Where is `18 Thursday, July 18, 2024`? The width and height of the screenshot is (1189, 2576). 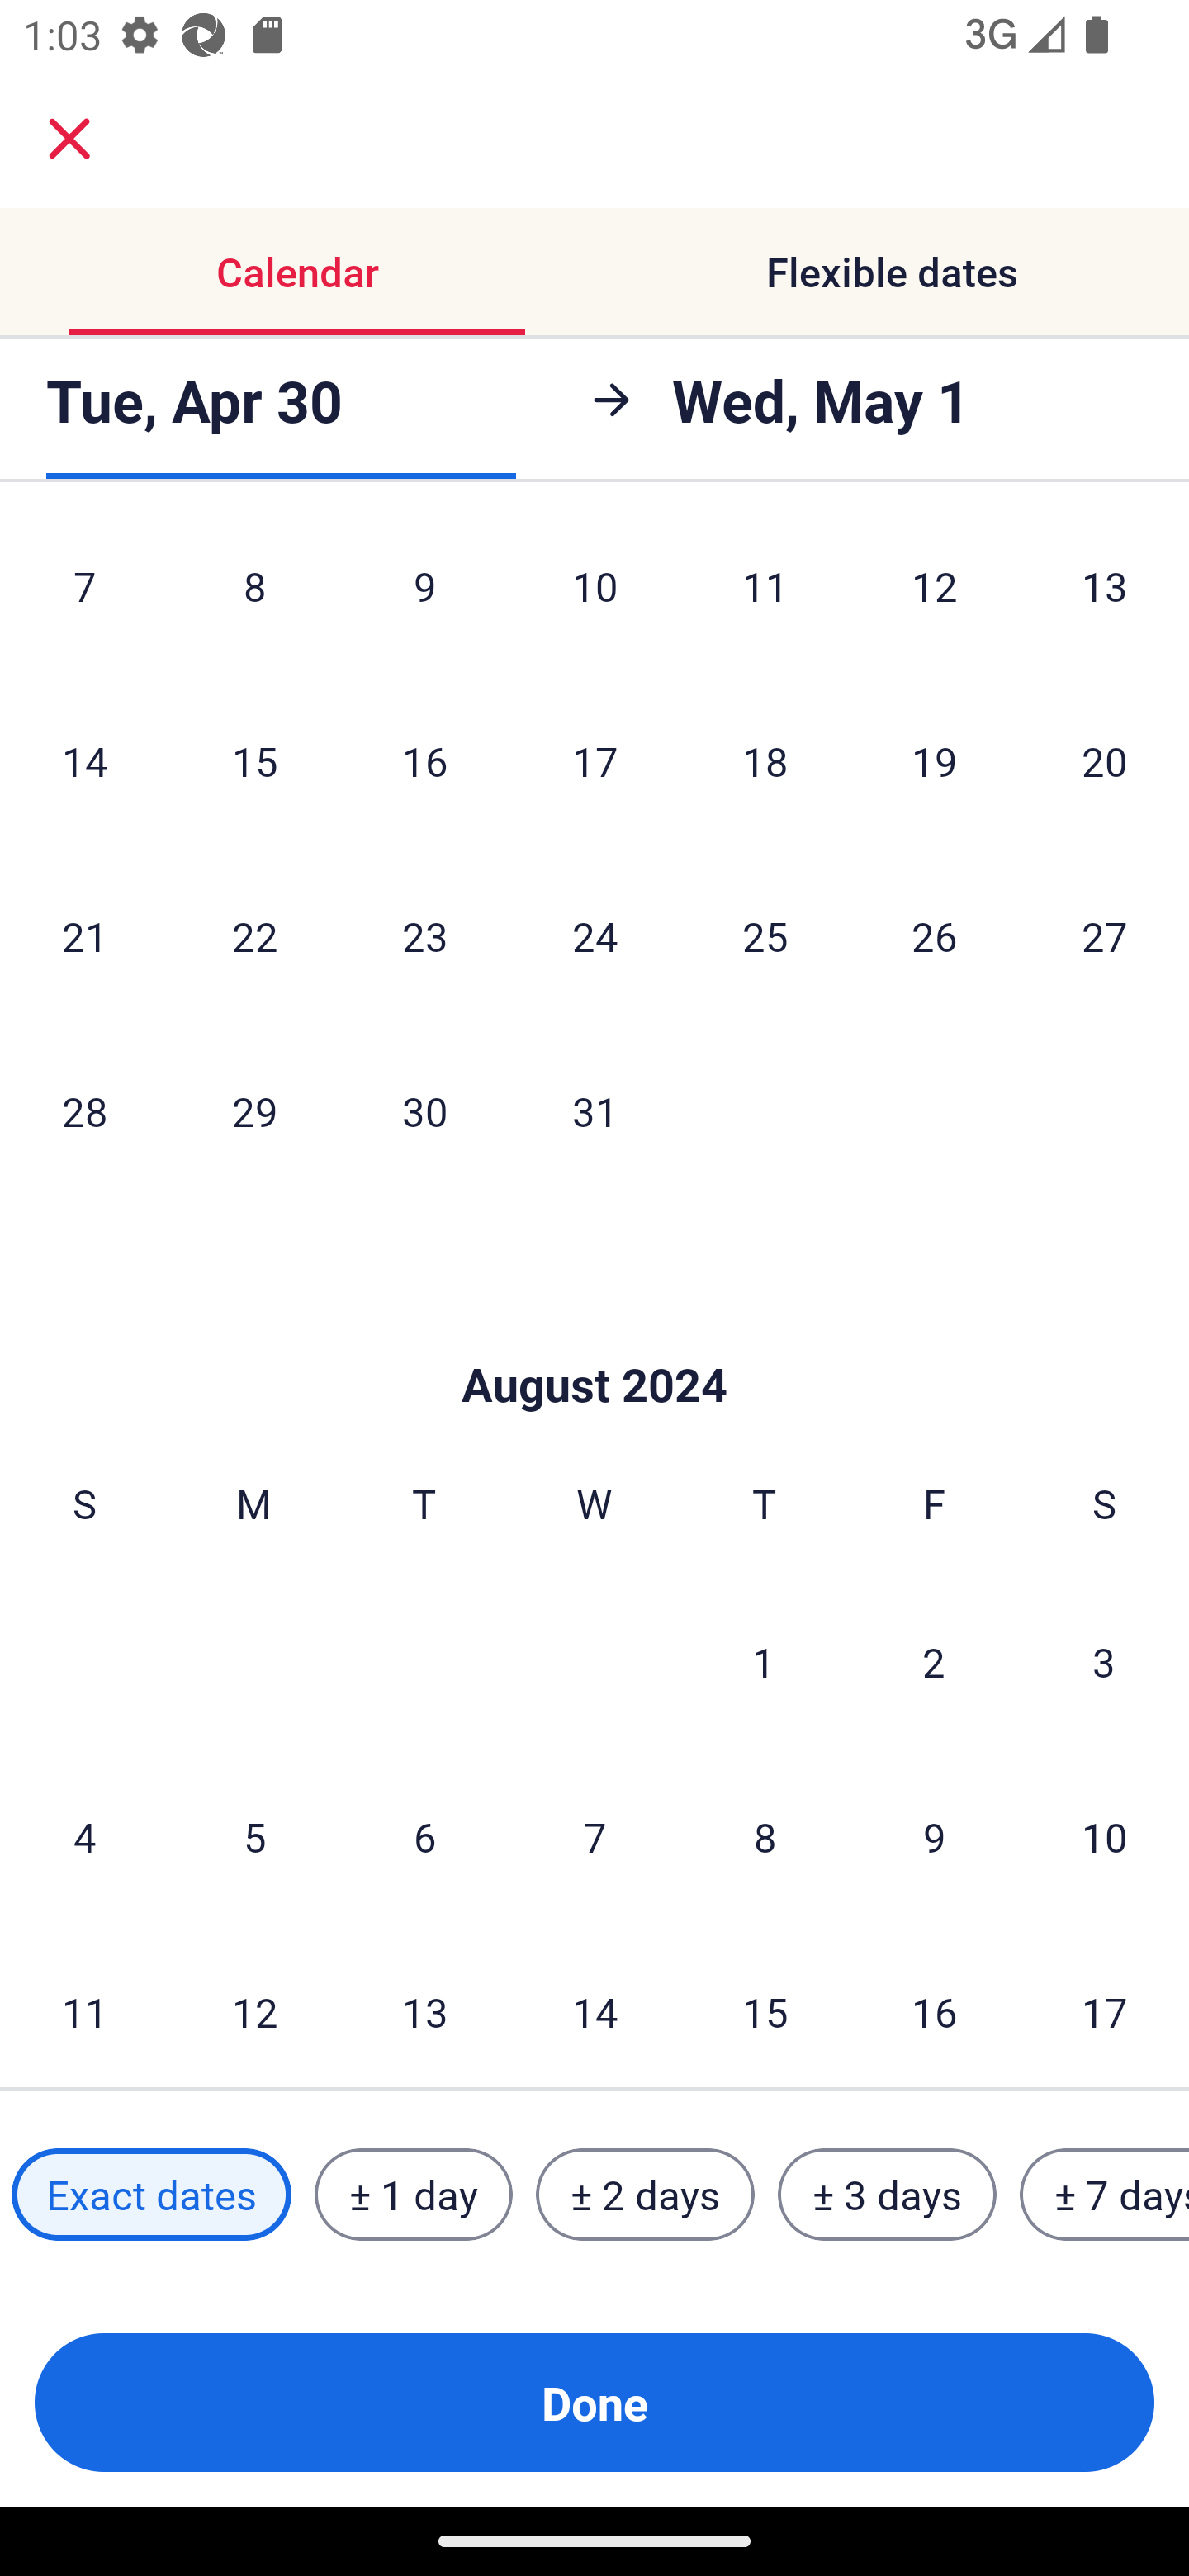 18 Thursday, July 18, 2024 is located at coordinates (765, 760).